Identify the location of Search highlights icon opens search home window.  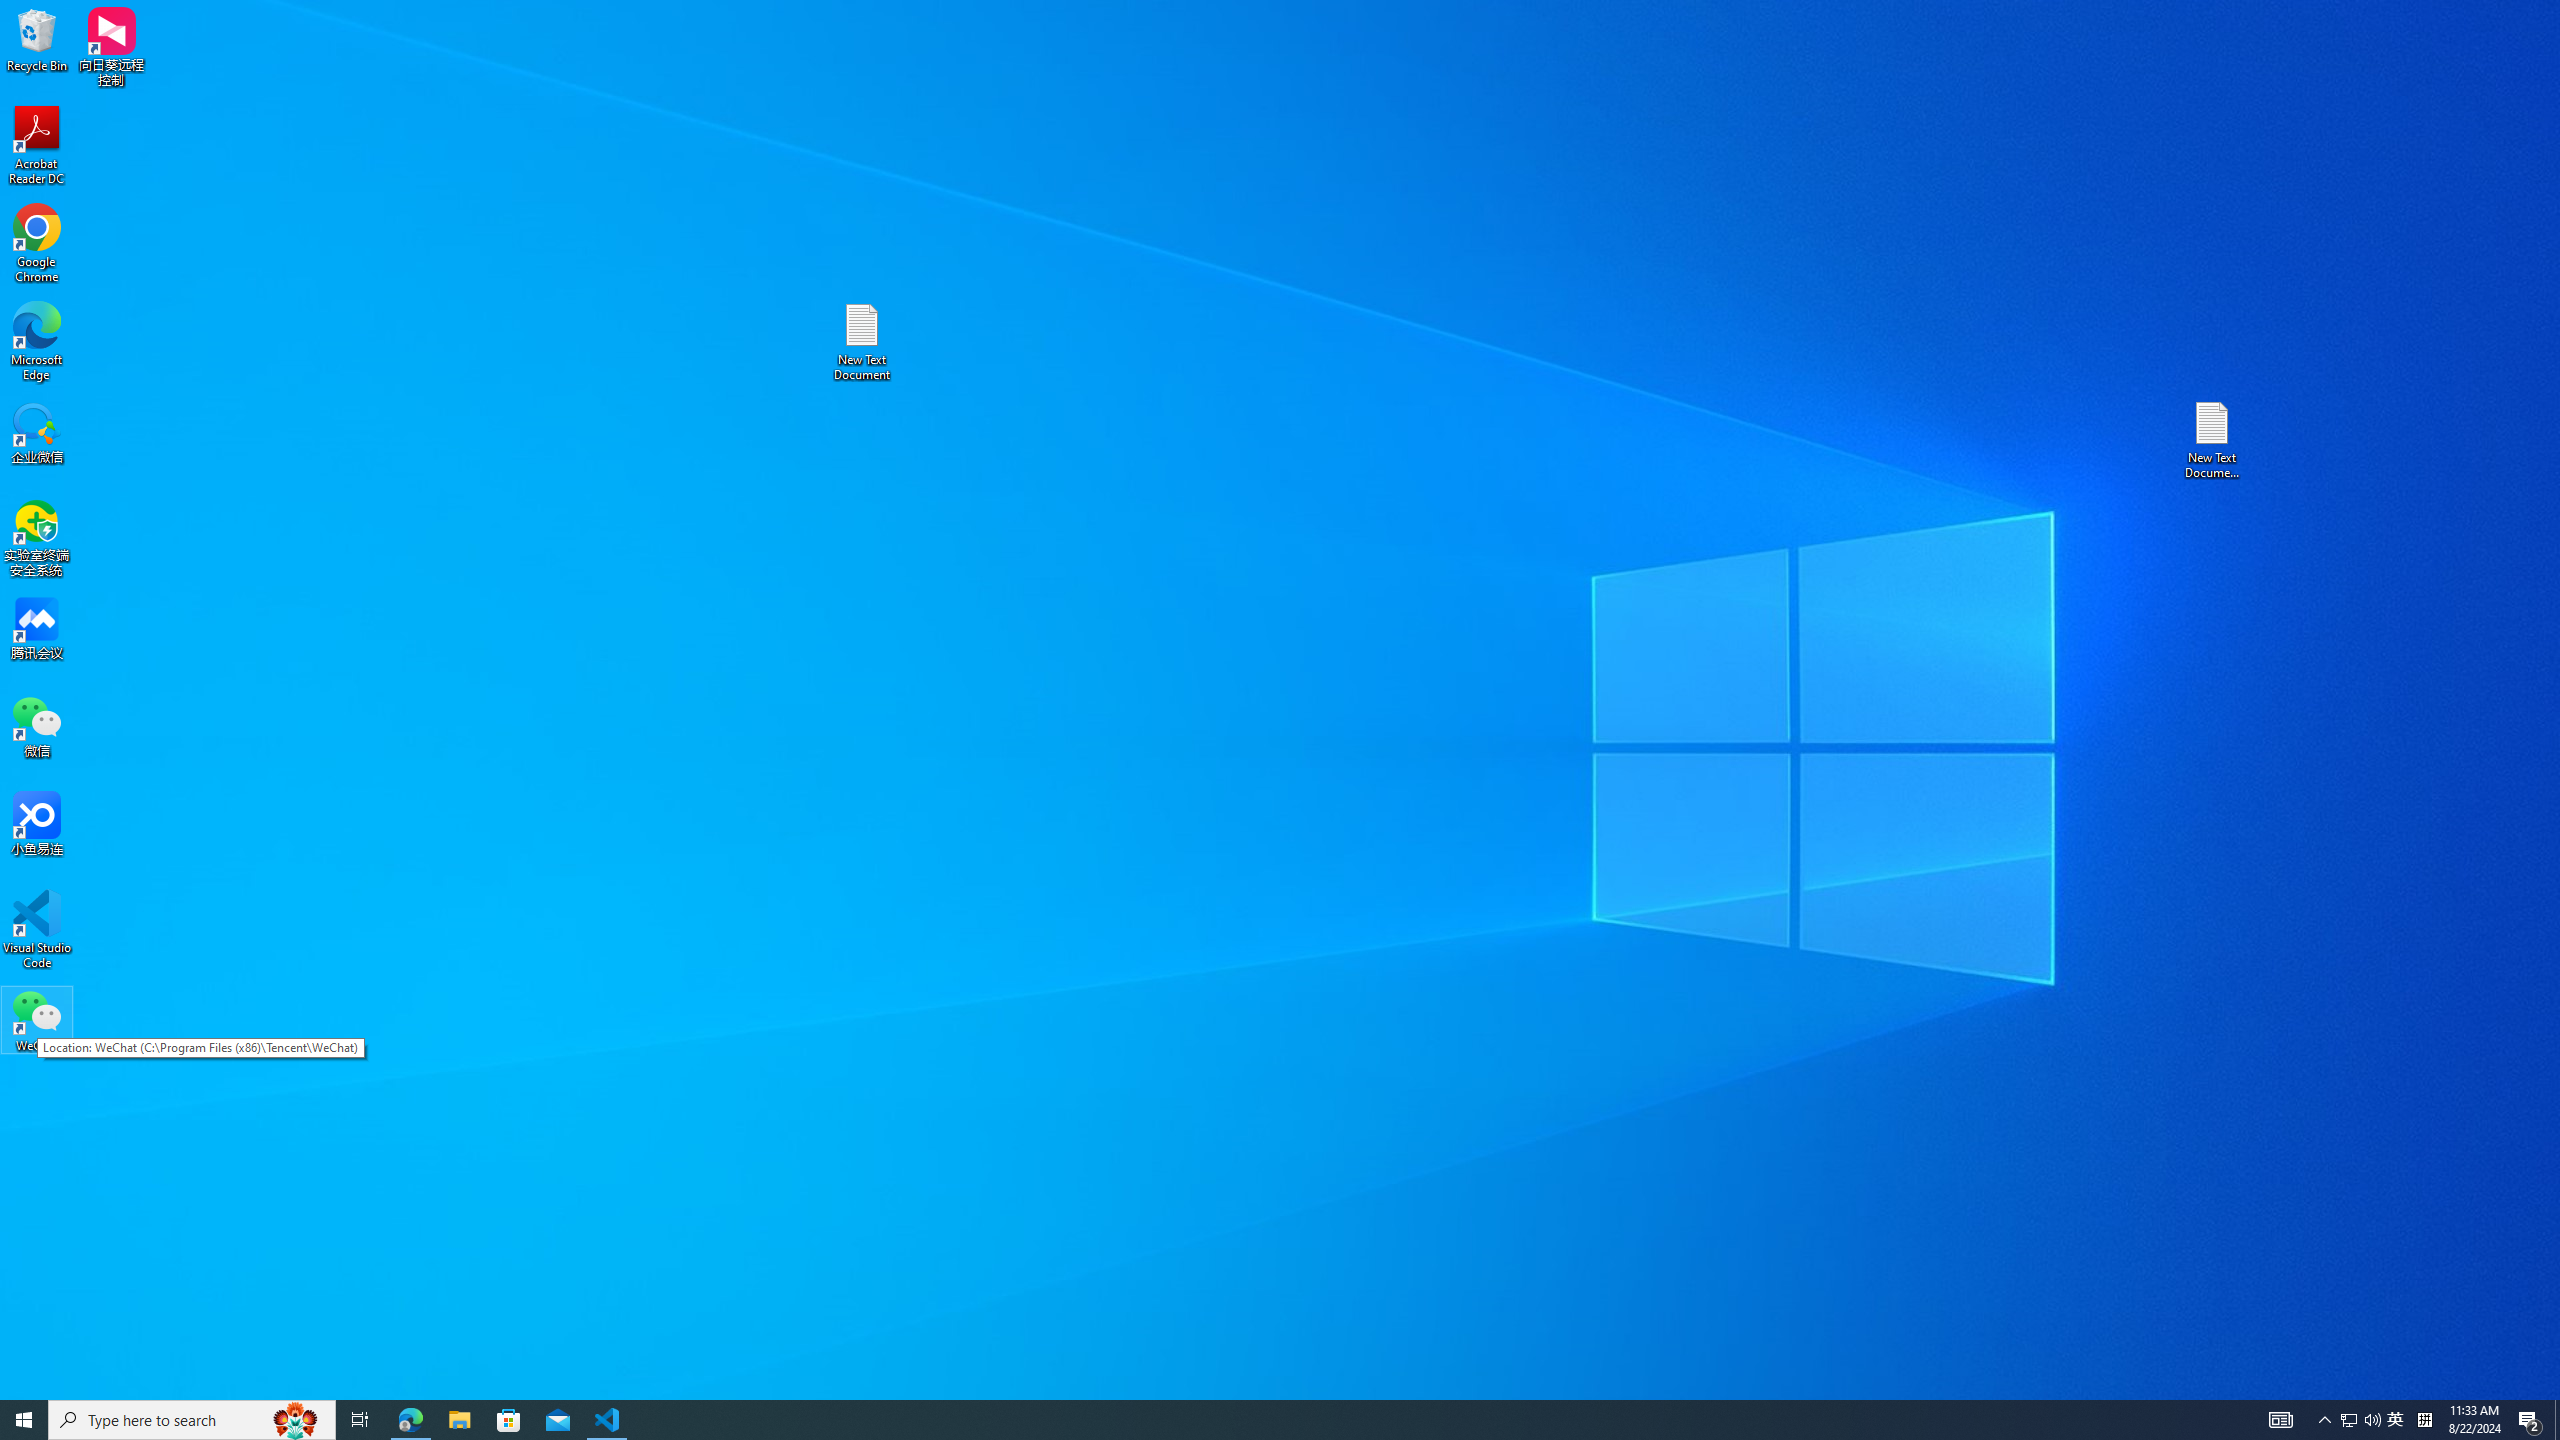
(296, 1420).